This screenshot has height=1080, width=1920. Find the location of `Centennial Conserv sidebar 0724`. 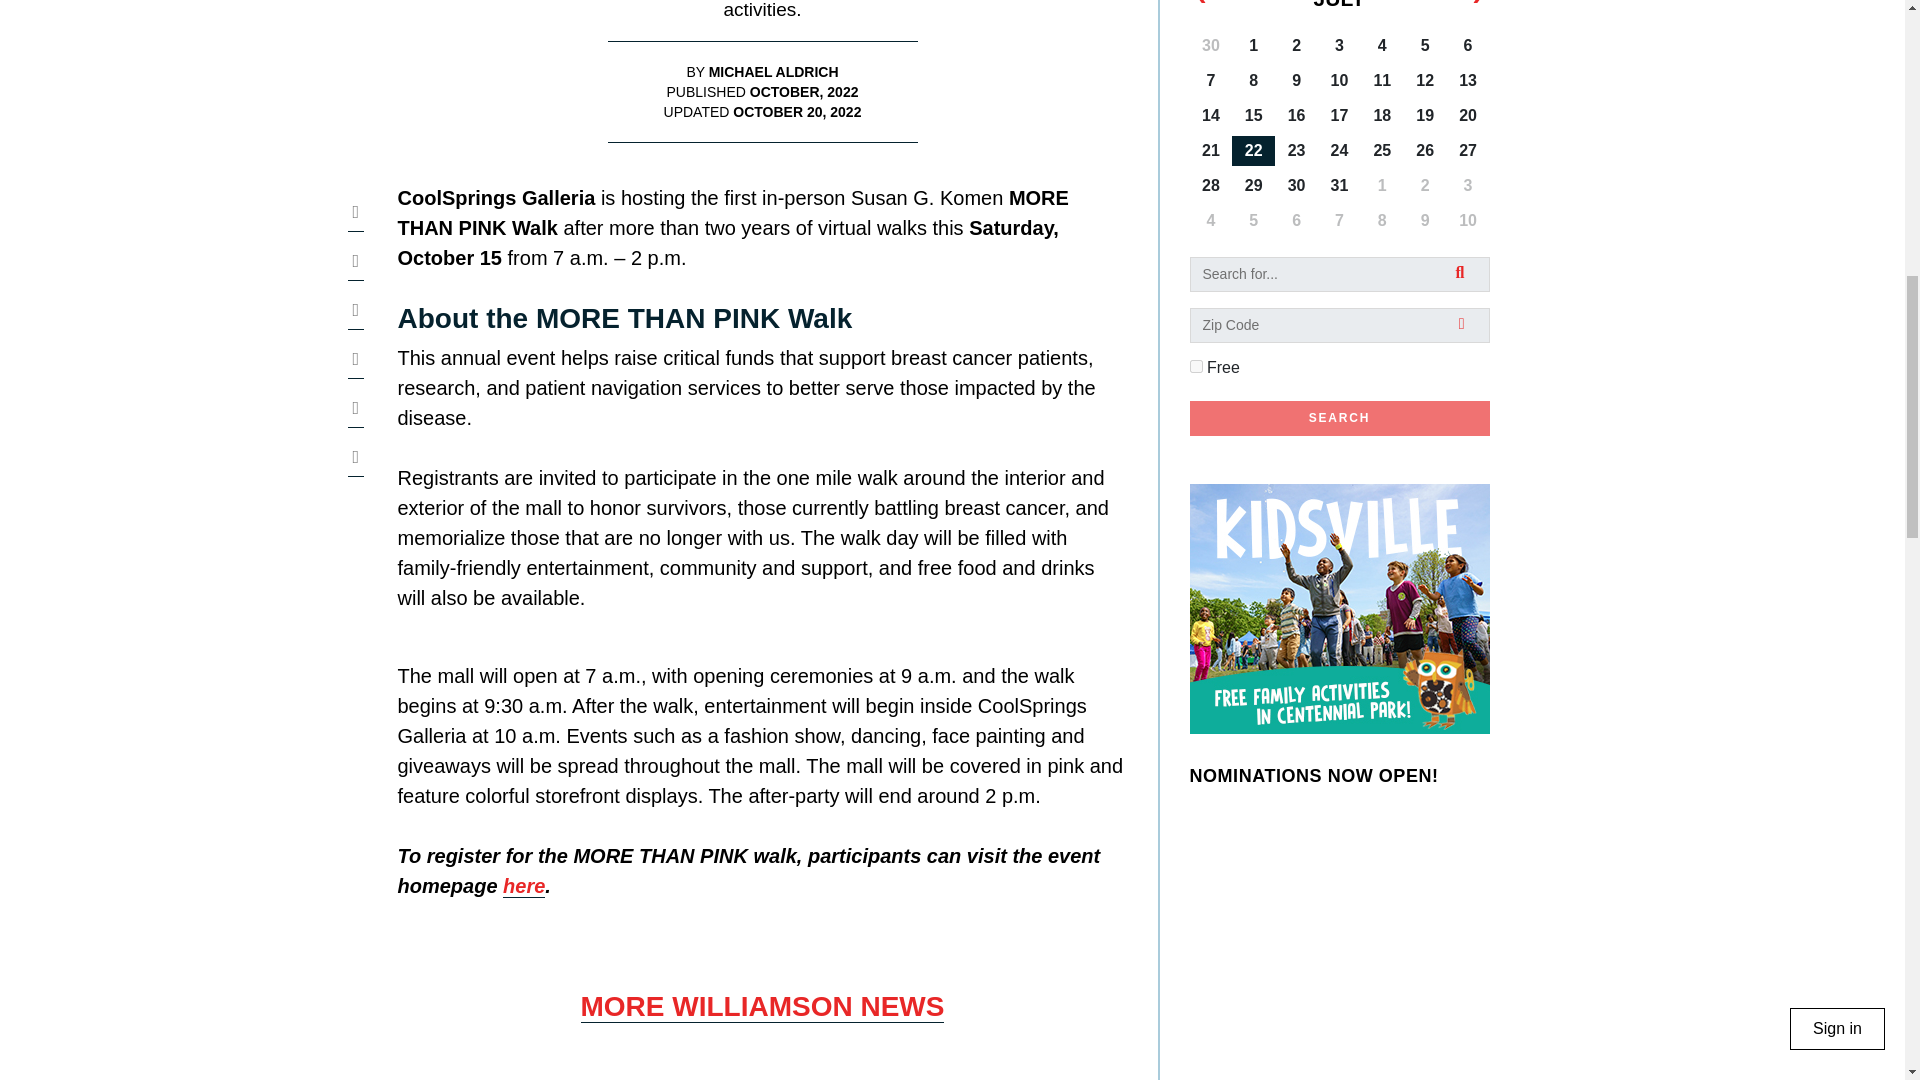

Centennial Conserv sidebar 0724 is located at coordinates (1340, 608).